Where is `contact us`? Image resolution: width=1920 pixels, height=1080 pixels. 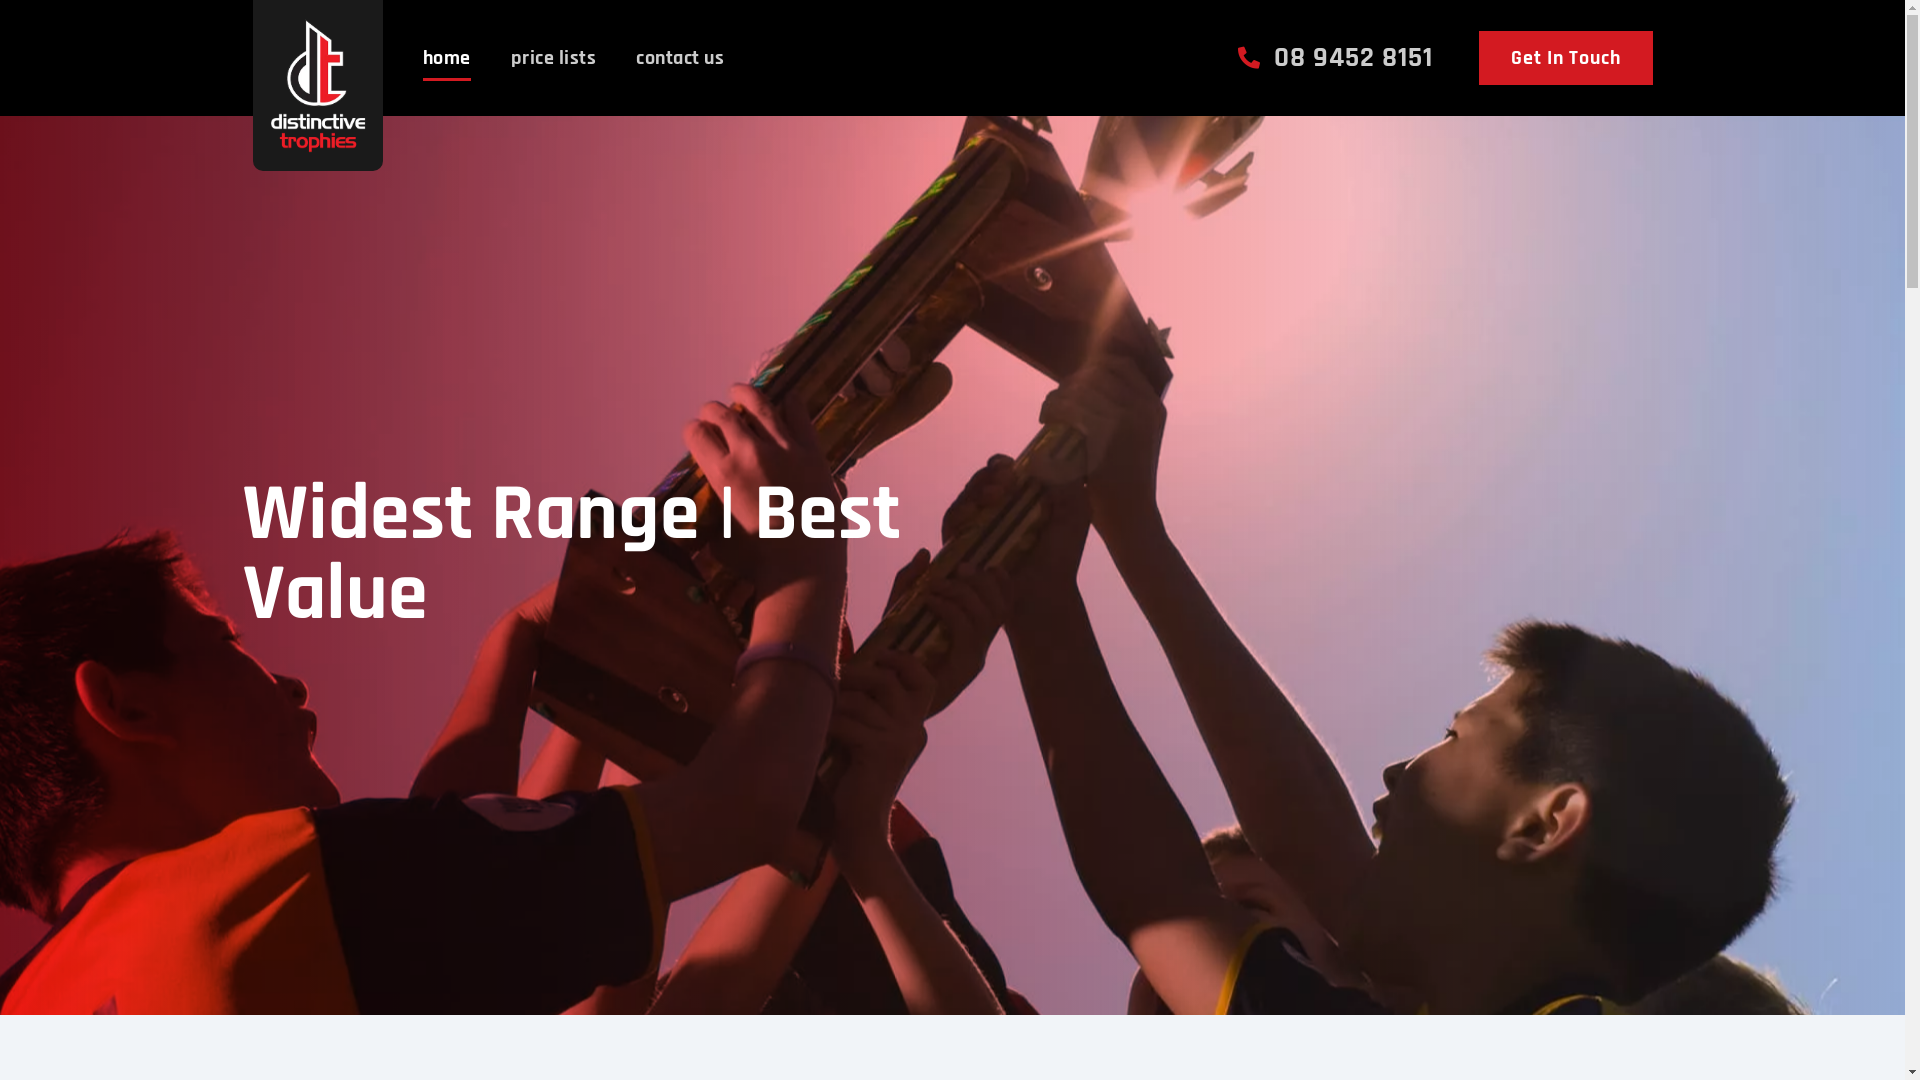
contact us is located at coordinates (680, 58).